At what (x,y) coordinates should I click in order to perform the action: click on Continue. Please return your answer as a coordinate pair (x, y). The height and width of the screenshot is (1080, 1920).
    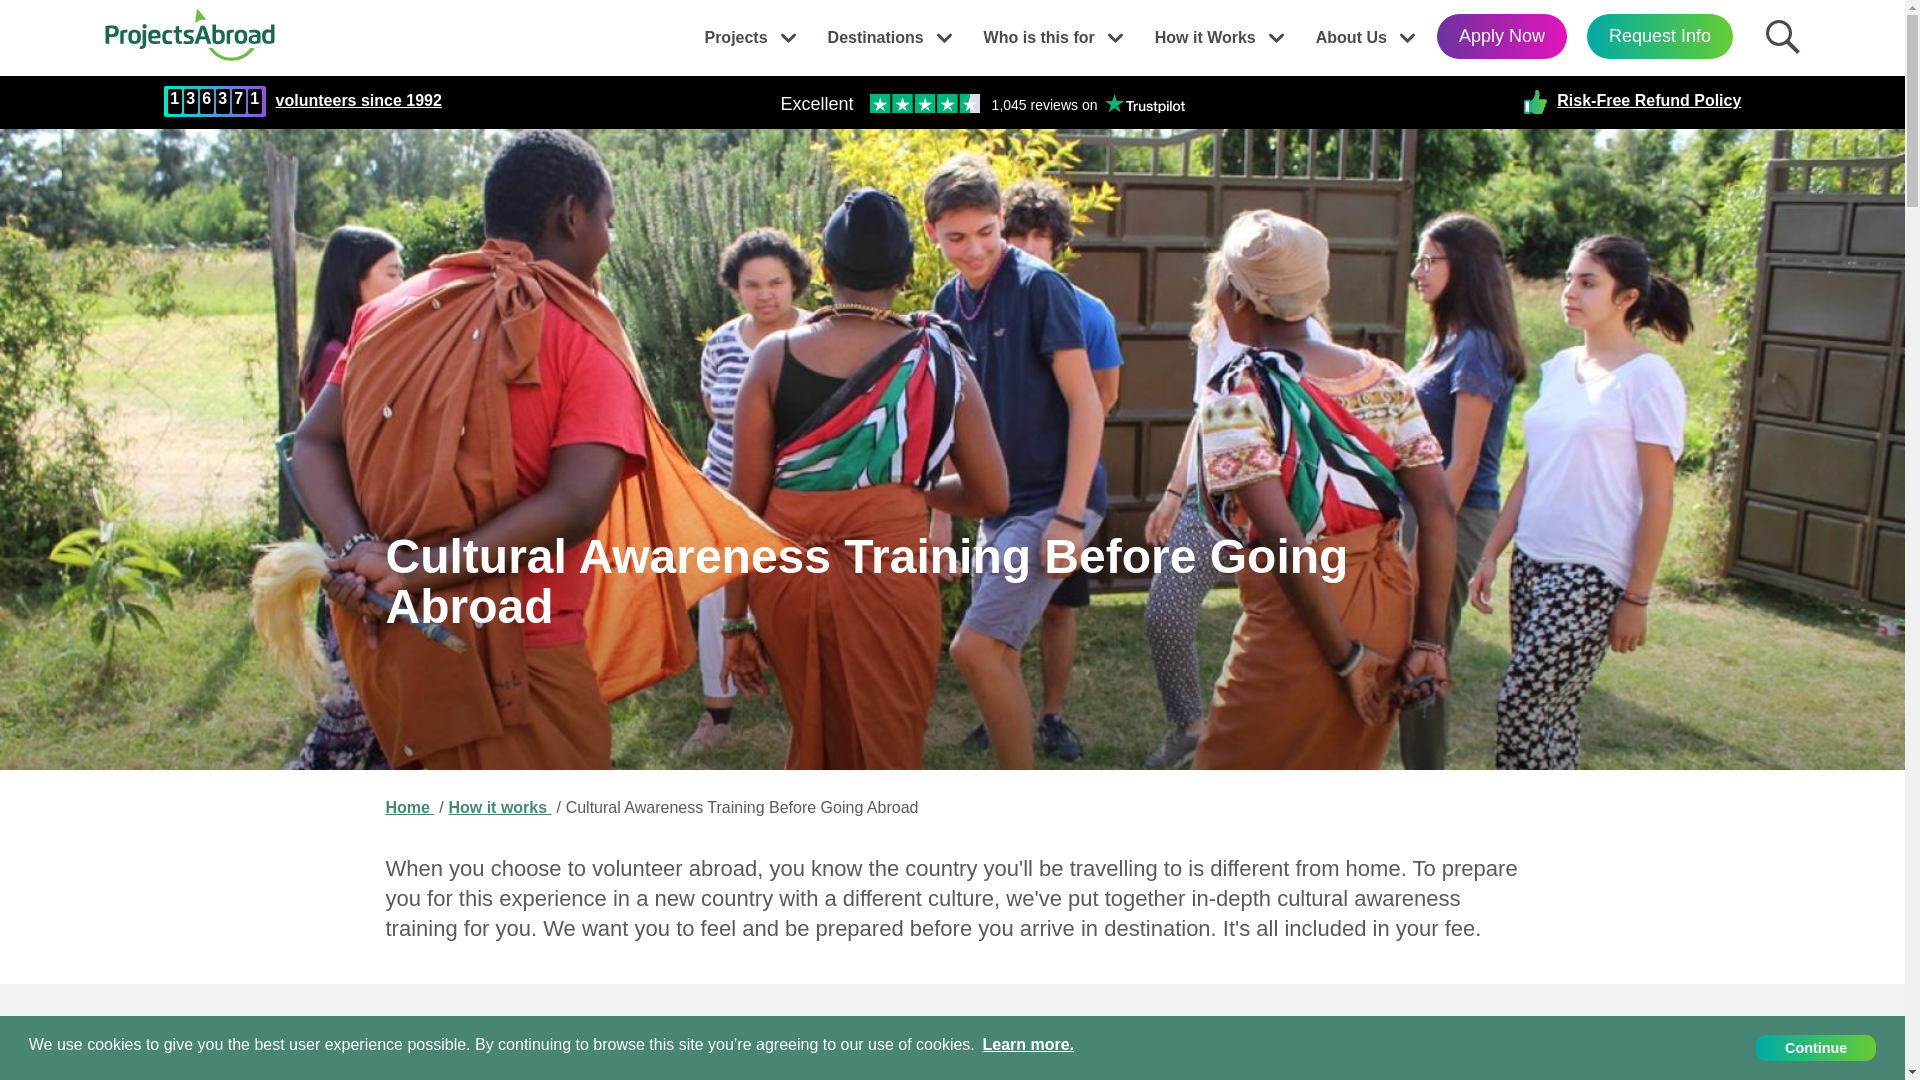
    Looking at the image, I should click on (1816, 1048).